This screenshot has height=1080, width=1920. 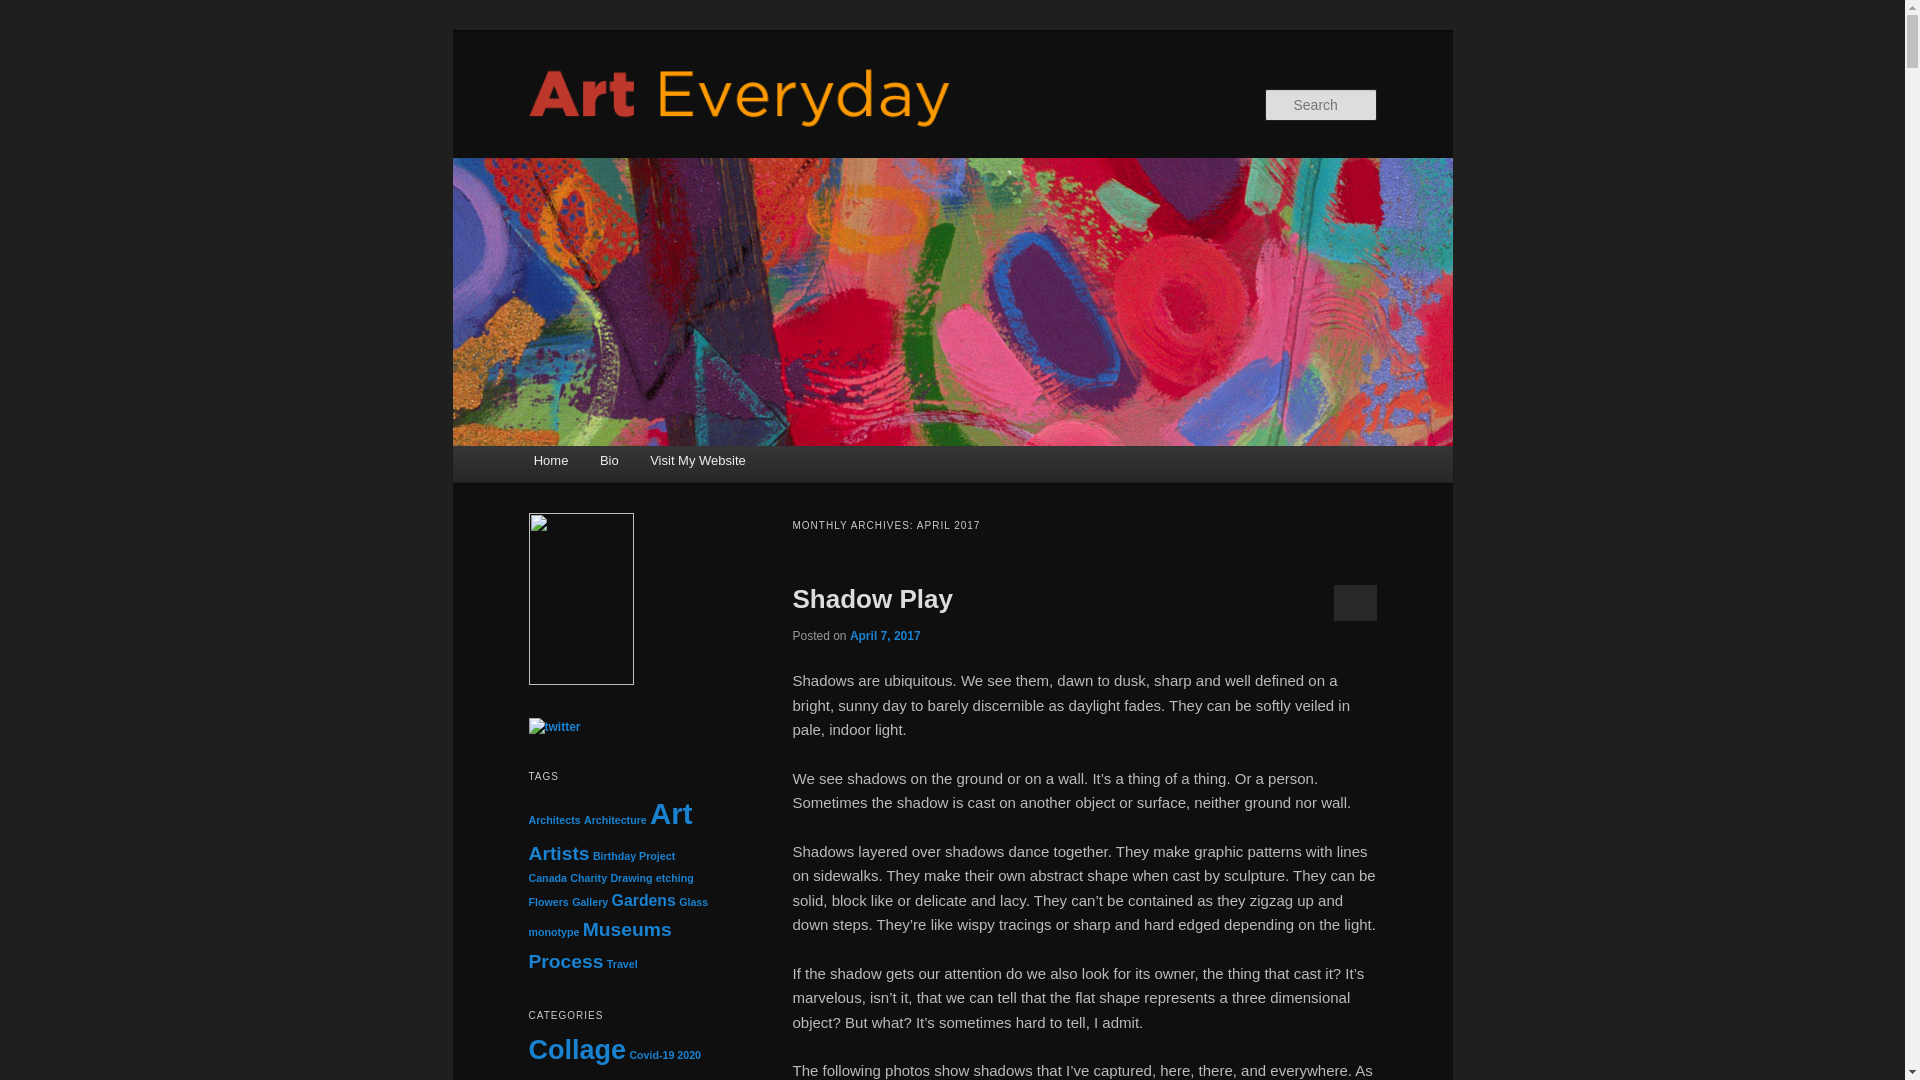 I want to click on Visit My Website, so click(x=696, y=459).